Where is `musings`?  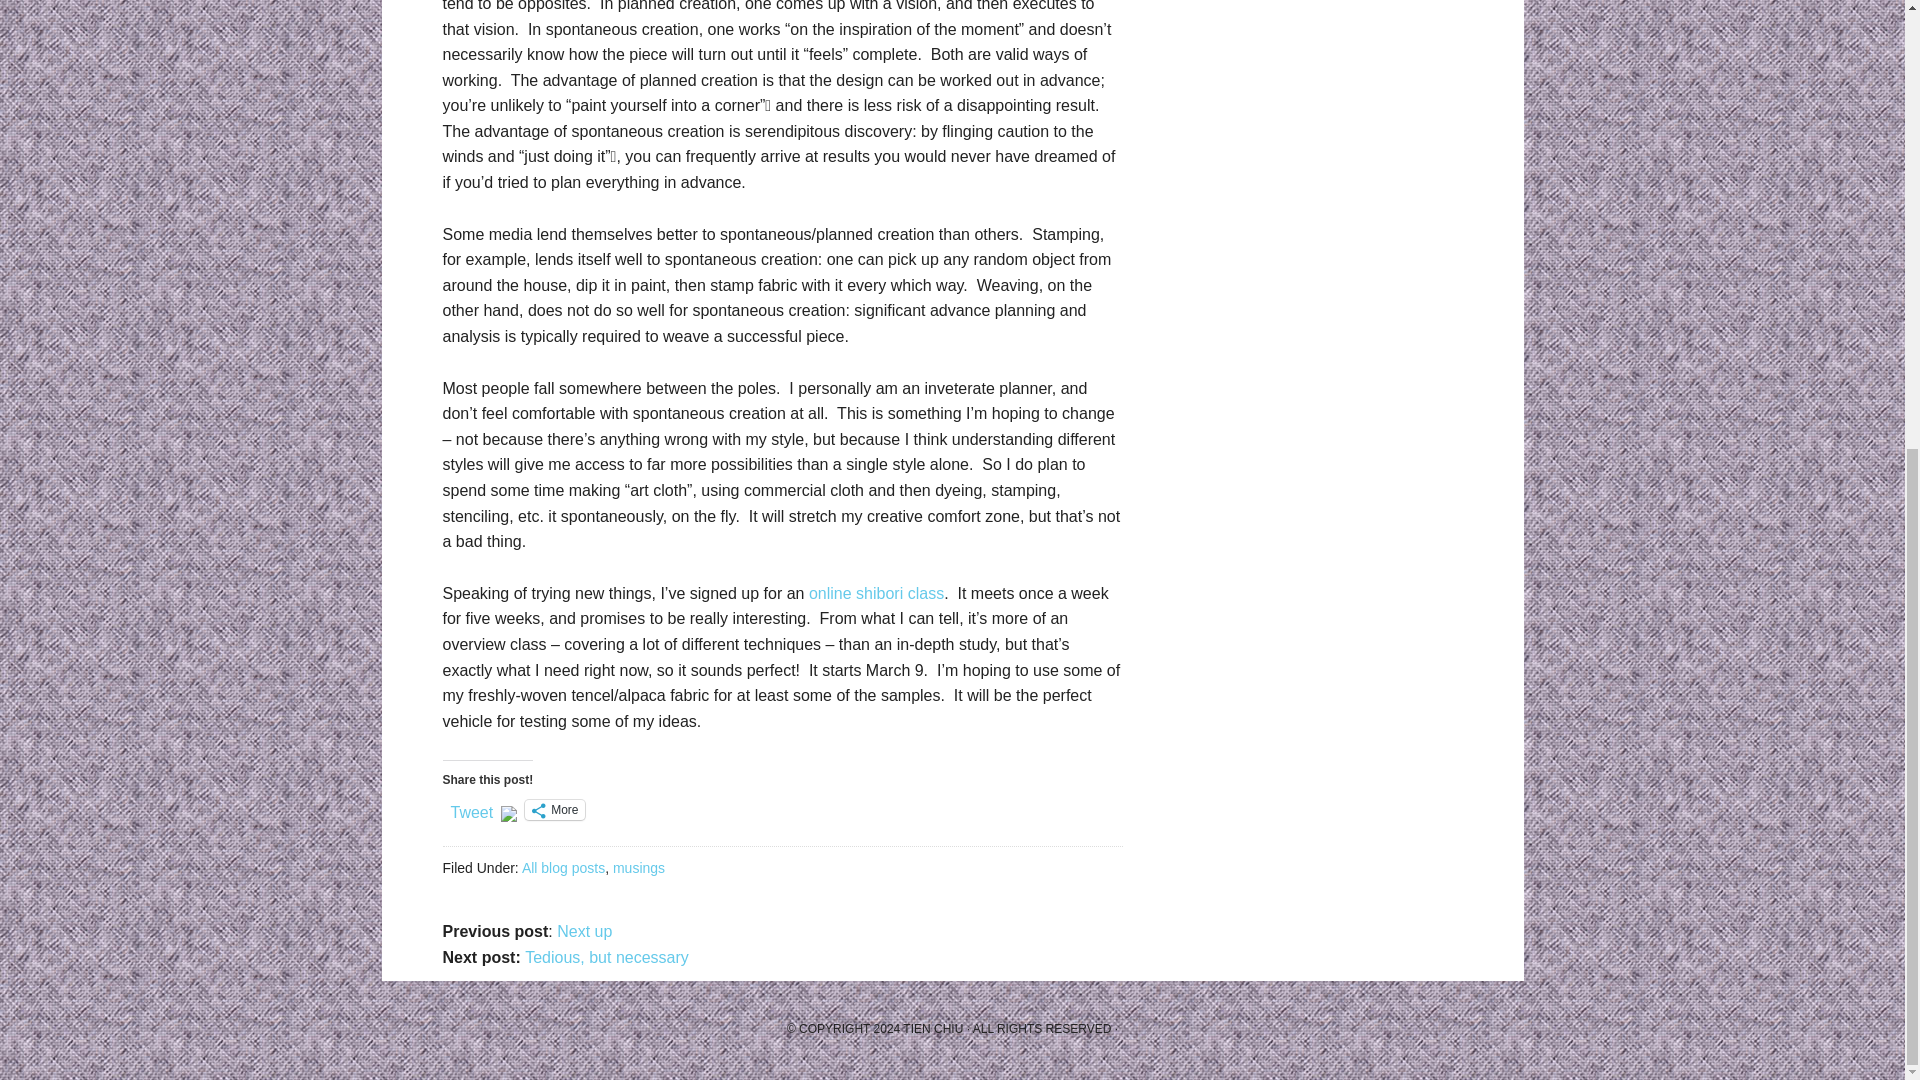 musings is located at coordinates (638, 867).